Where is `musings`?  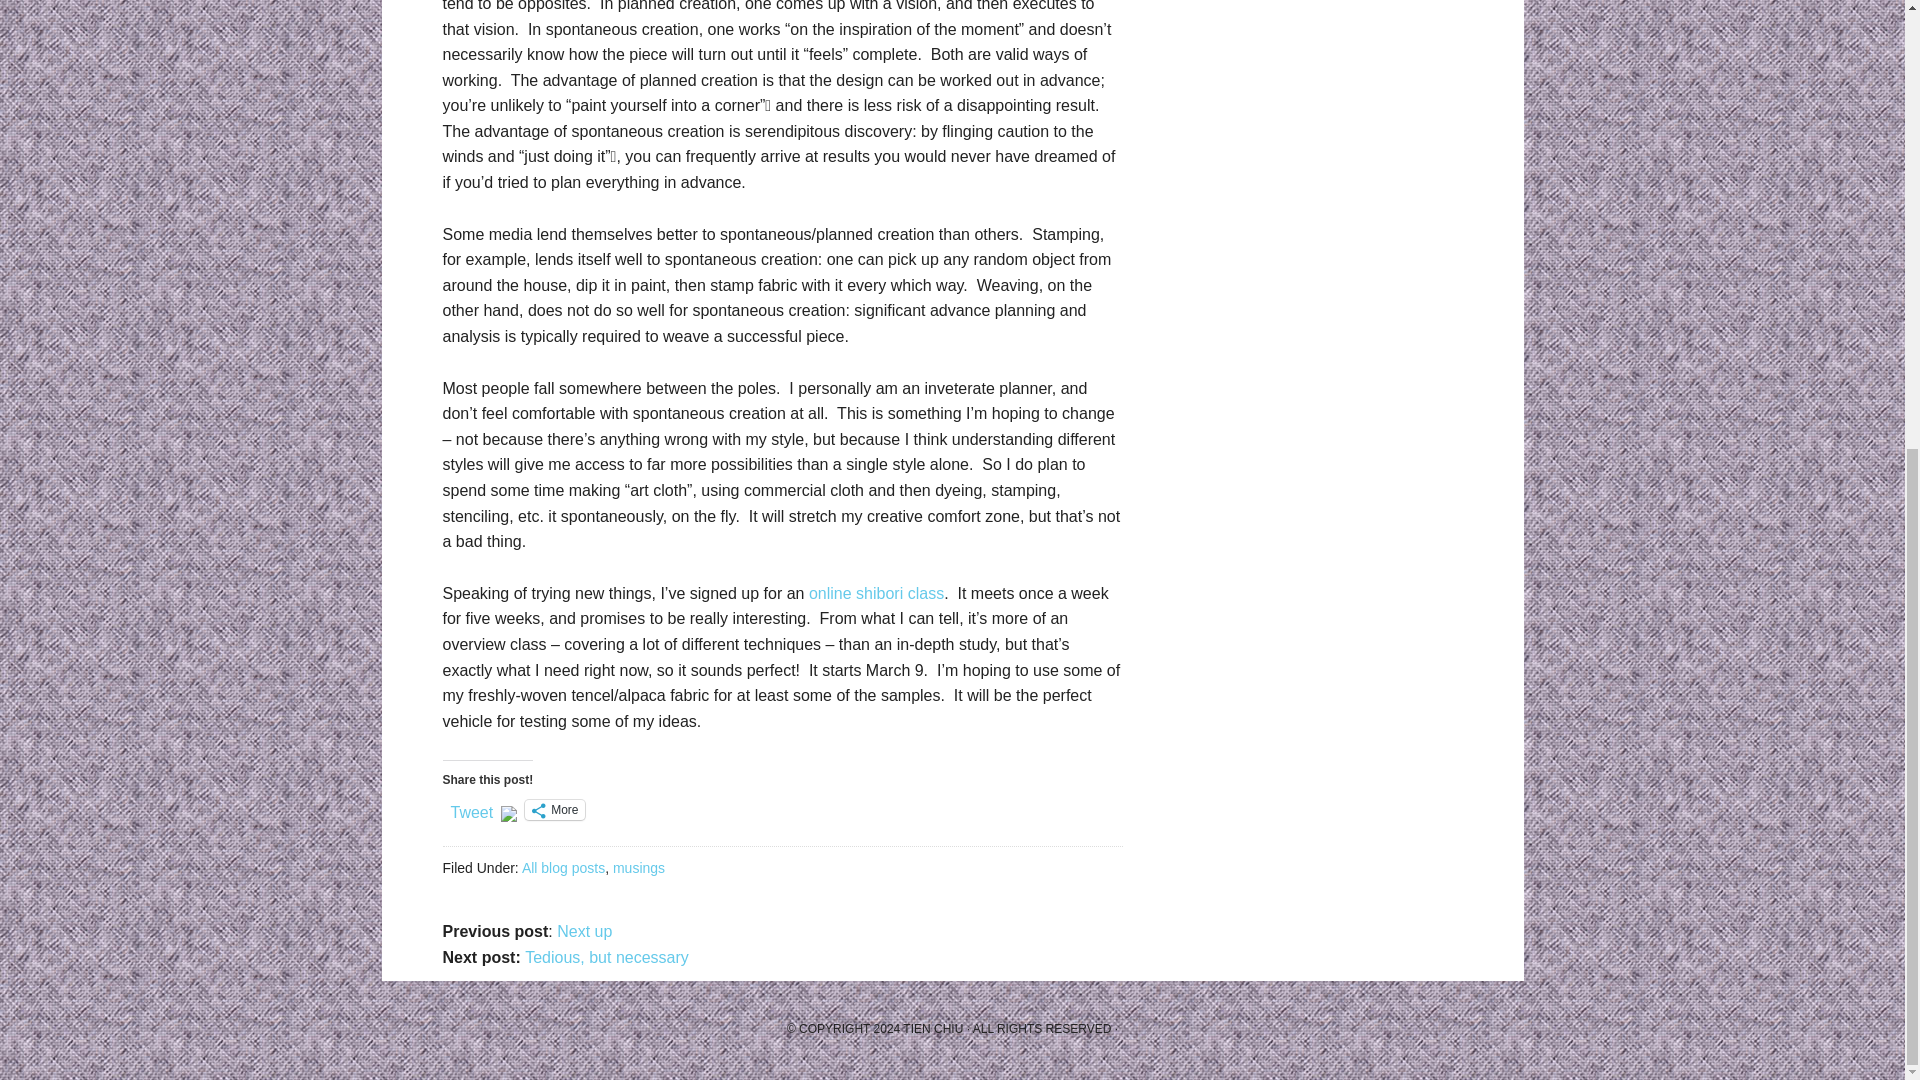 musings is located at coordinates (638, 867).